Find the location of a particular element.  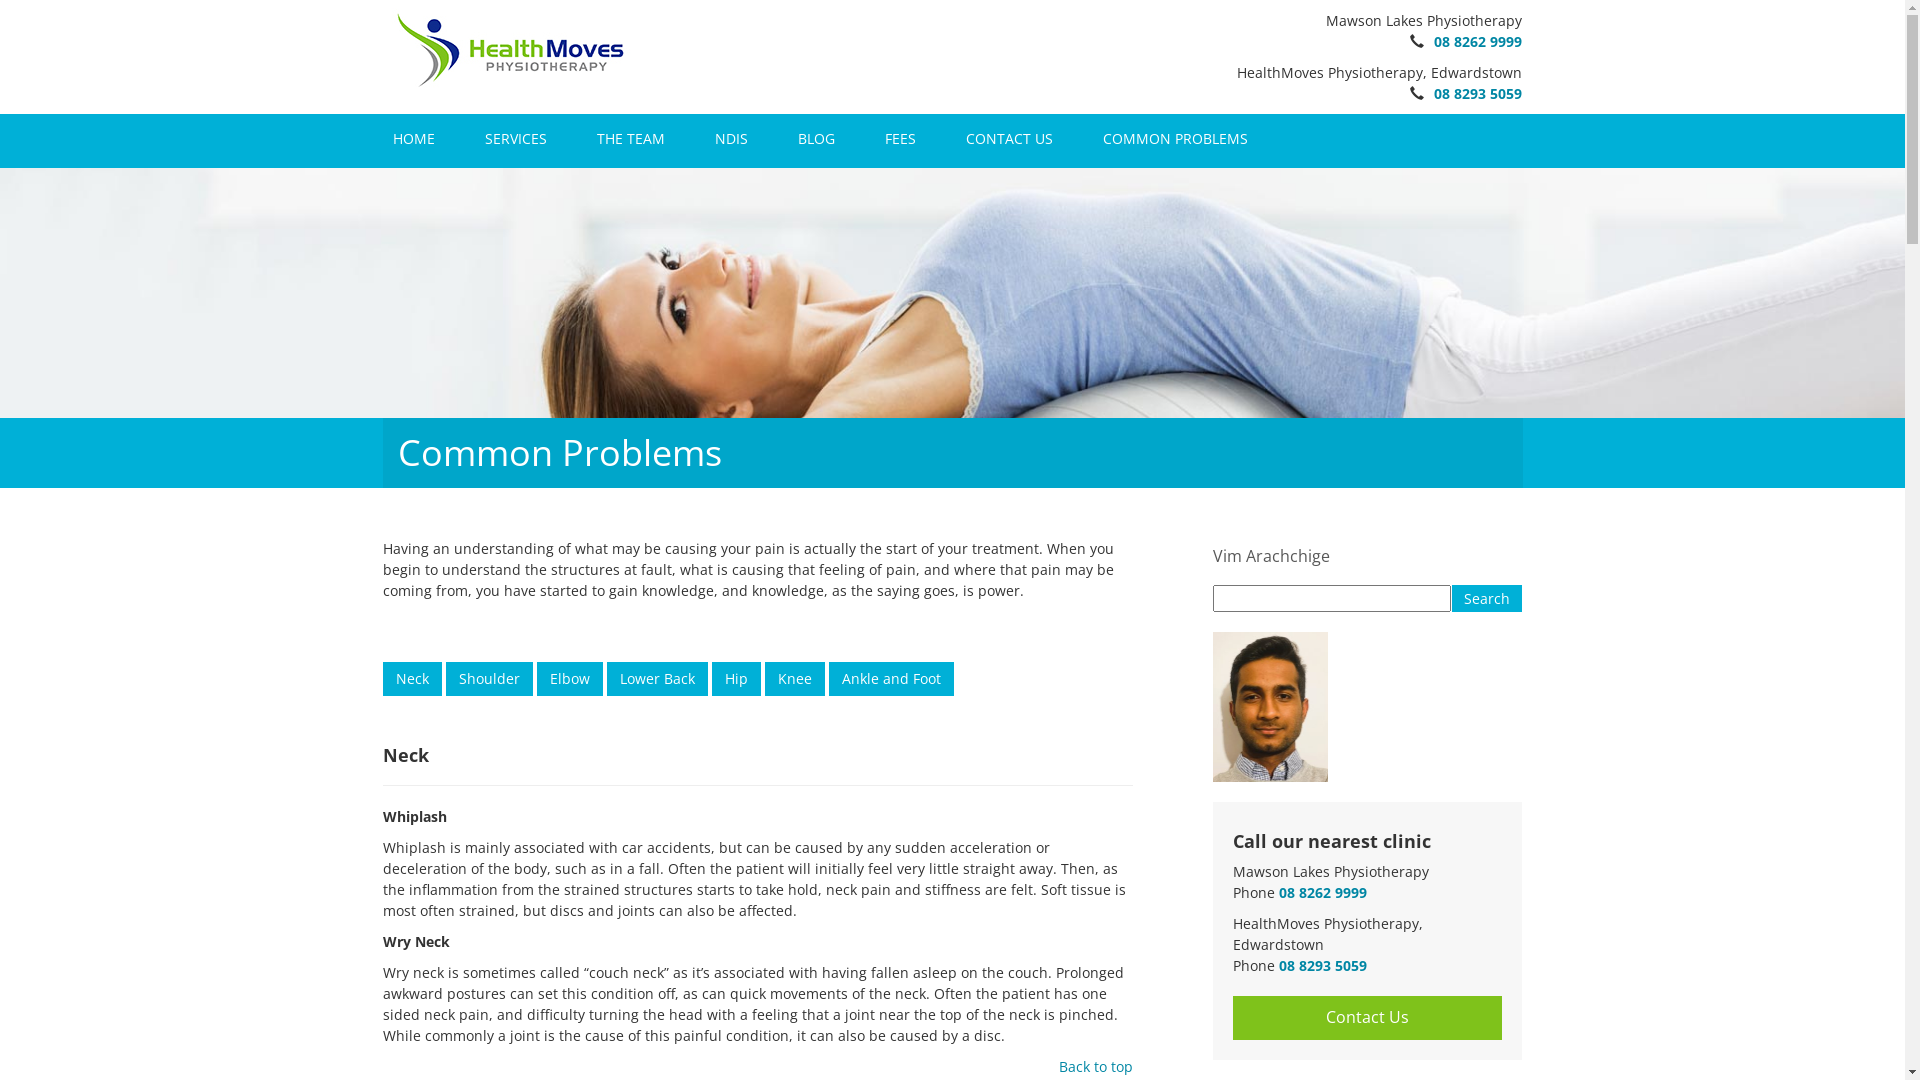

Hip is located at coordinates (736, 679).